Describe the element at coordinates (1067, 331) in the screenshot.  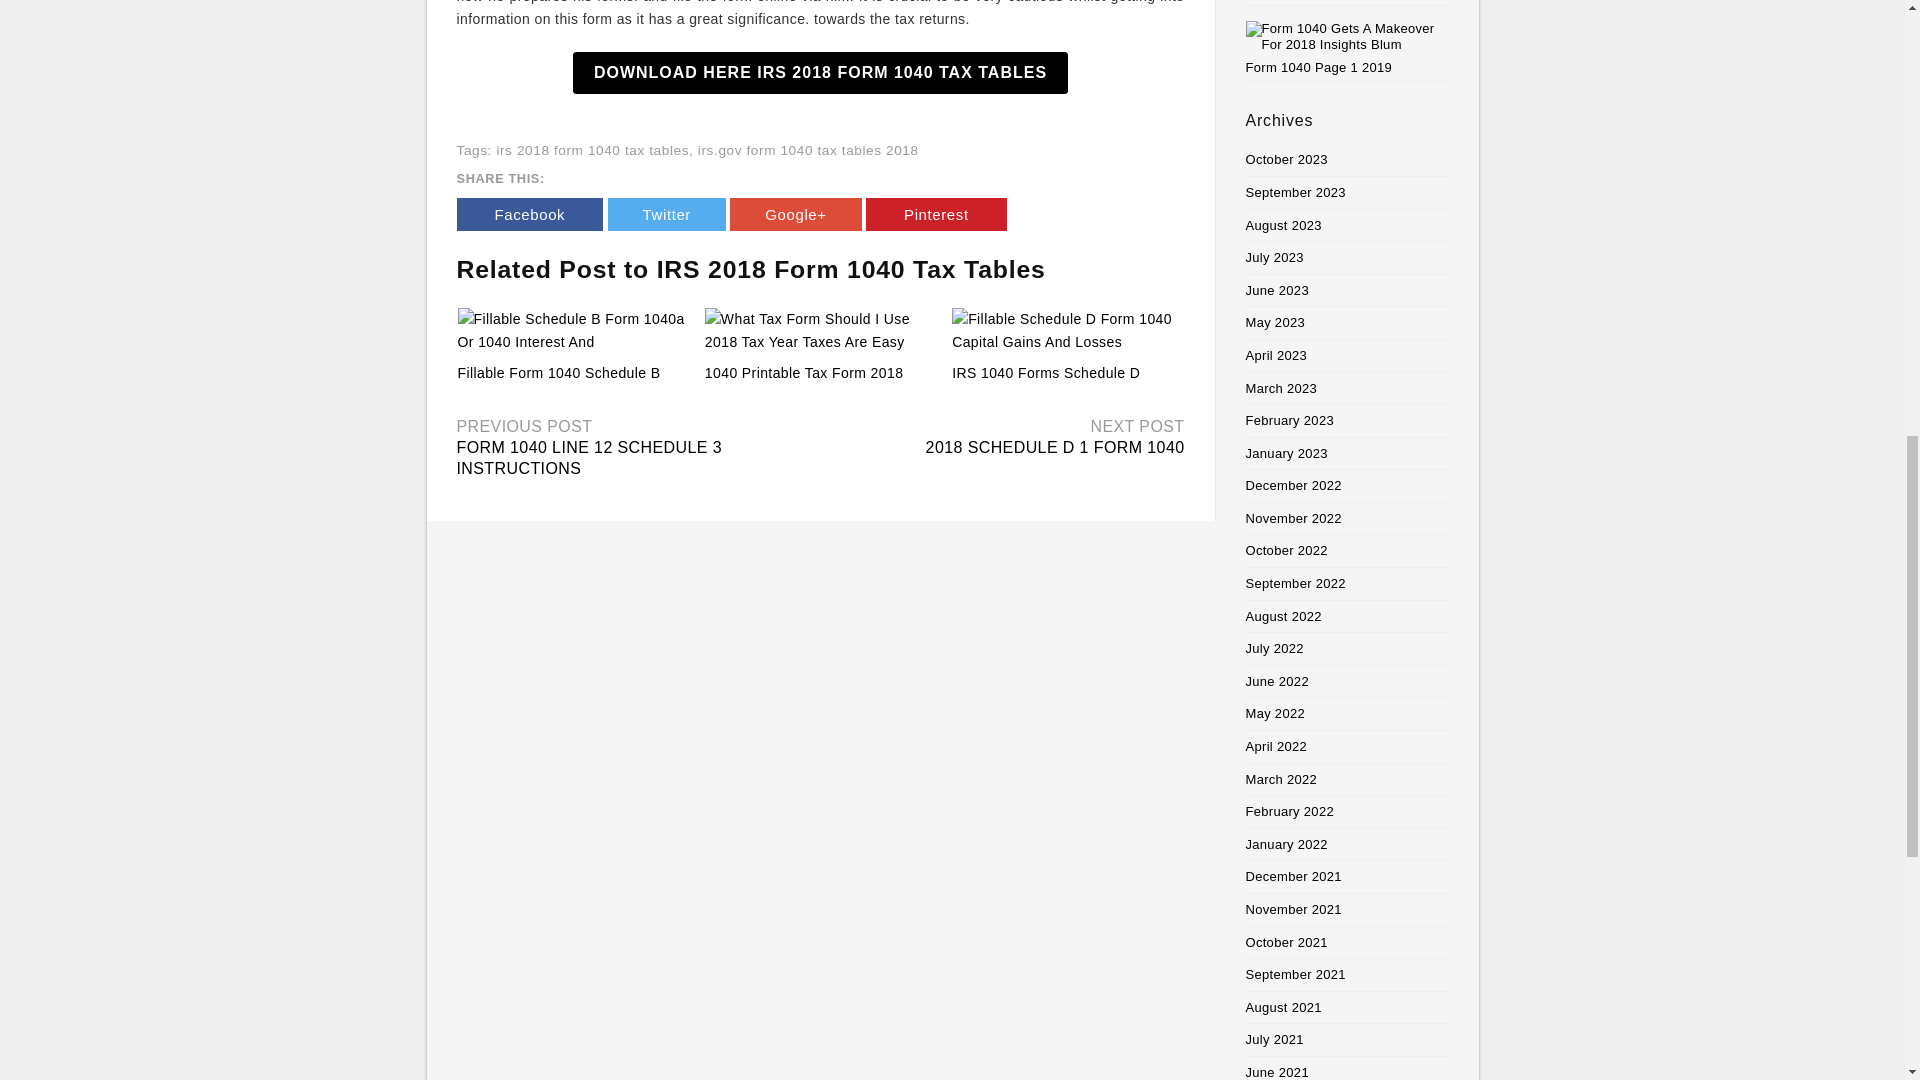
I see `IRS 1040 Forms Schedule D` at that location.